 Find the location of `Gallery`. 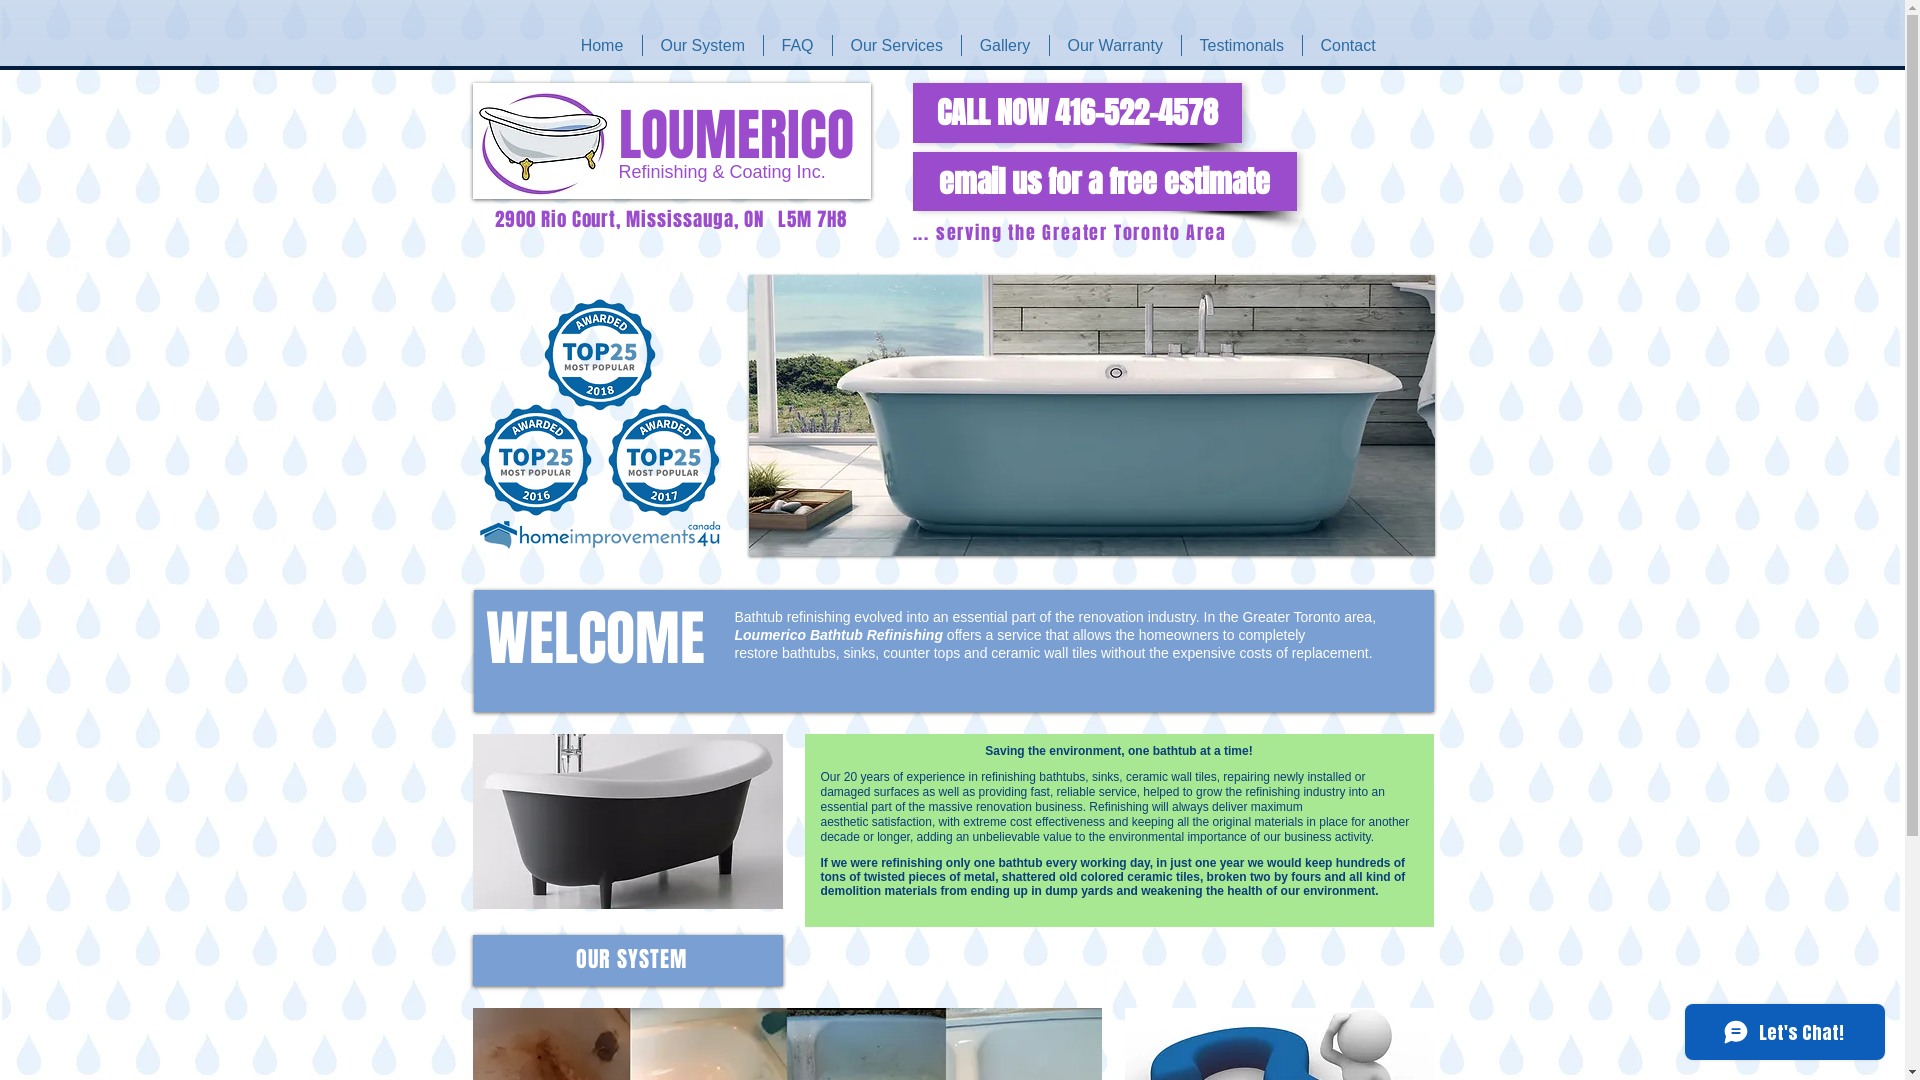

Gallery is located at coordinates (1006, 46).